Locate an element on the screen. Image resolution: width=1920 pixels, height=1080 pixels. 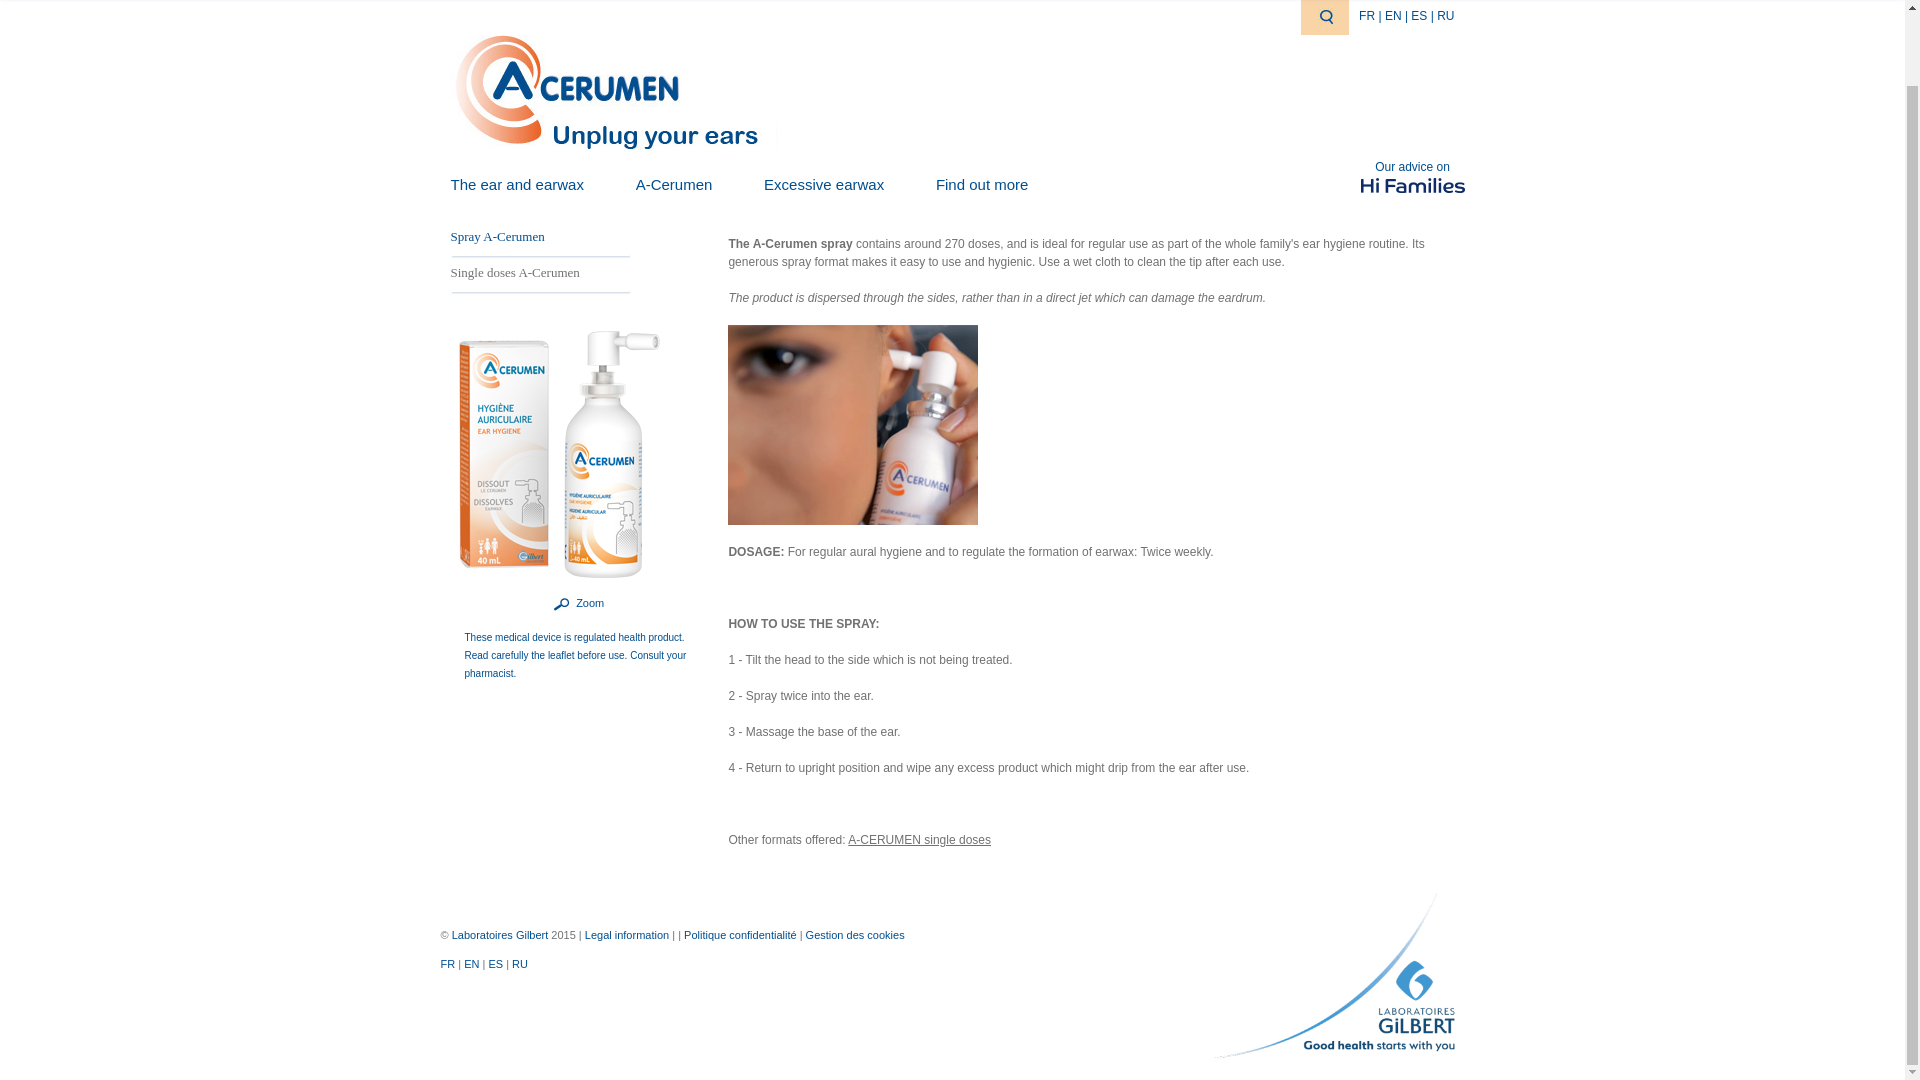
A-cerumen Russian is located at coordinates (1444, 15).